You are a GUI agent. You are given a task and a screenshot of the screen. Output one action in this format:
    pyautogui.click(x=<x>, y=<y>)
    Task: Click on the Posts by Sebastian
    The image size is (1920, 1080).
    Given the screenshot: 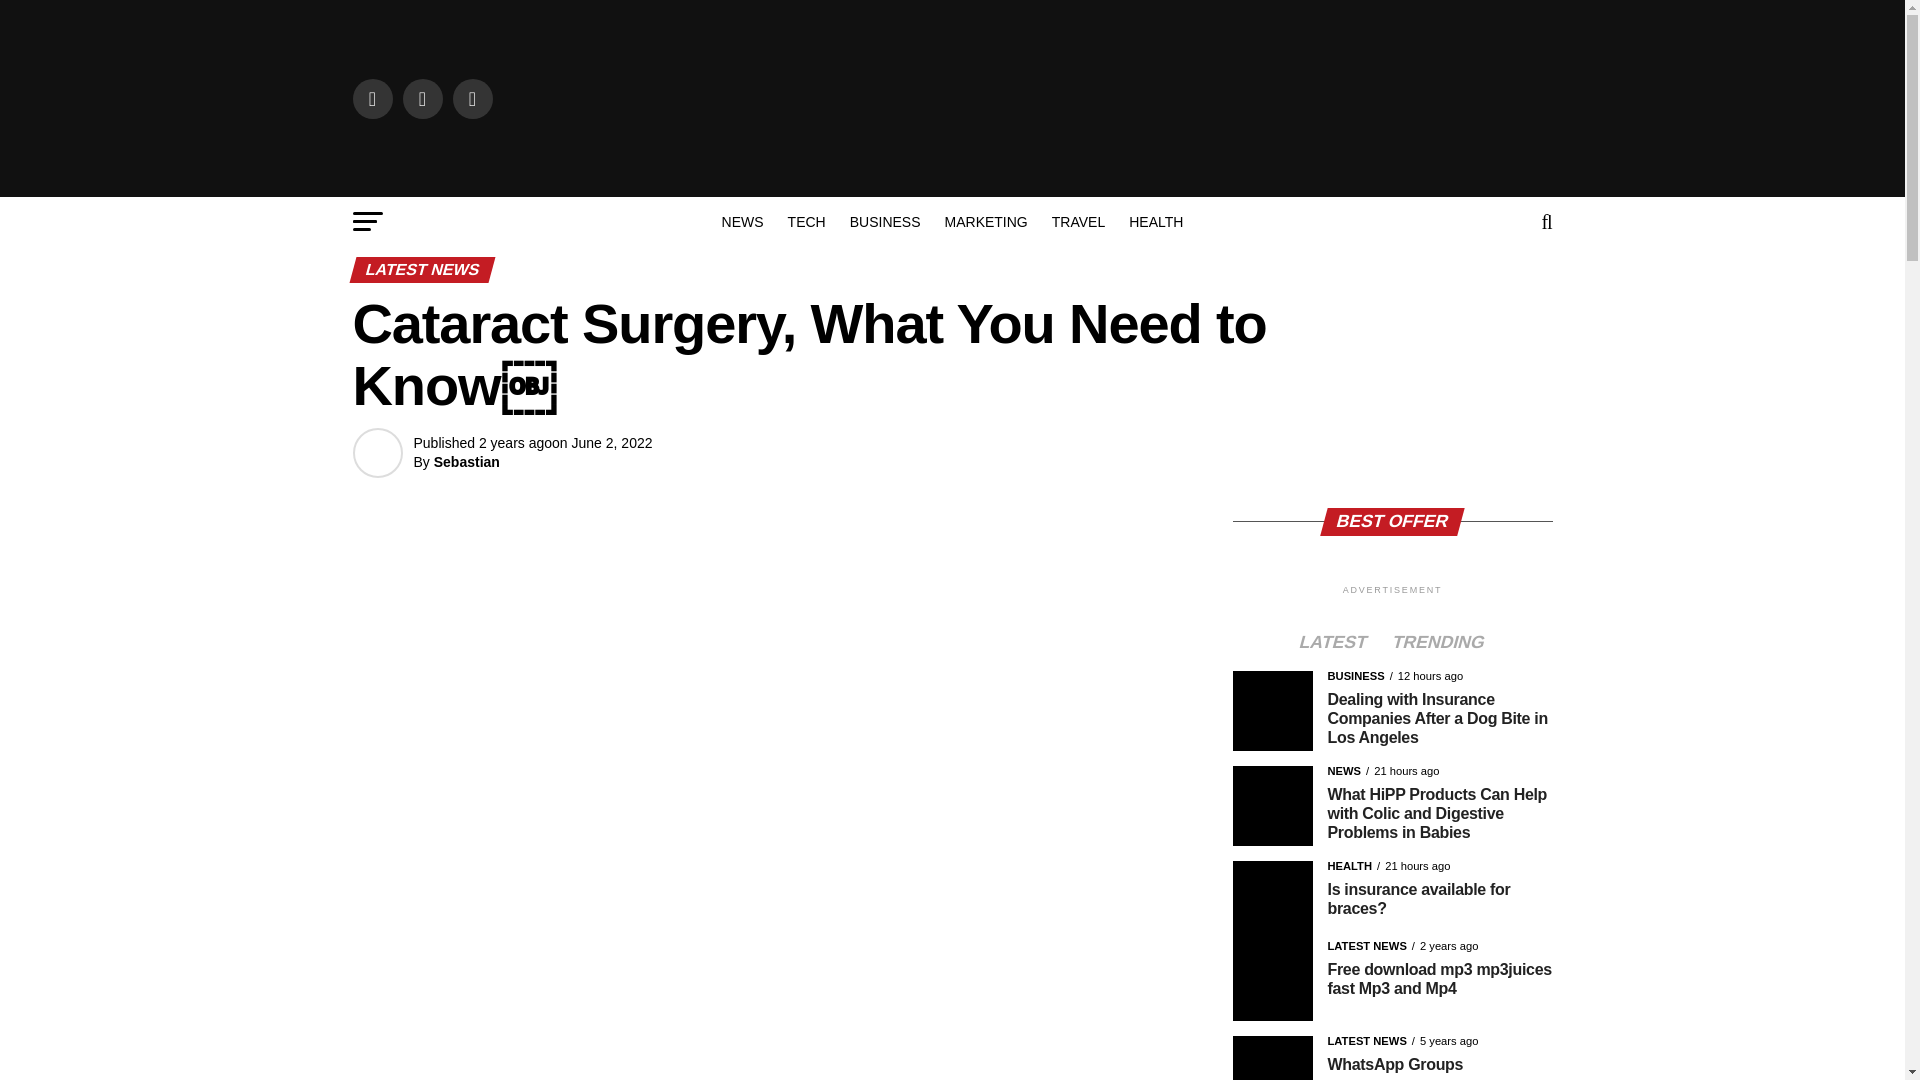 What is the action you would take?
    pyautogui.click(x=466, y=461)
    